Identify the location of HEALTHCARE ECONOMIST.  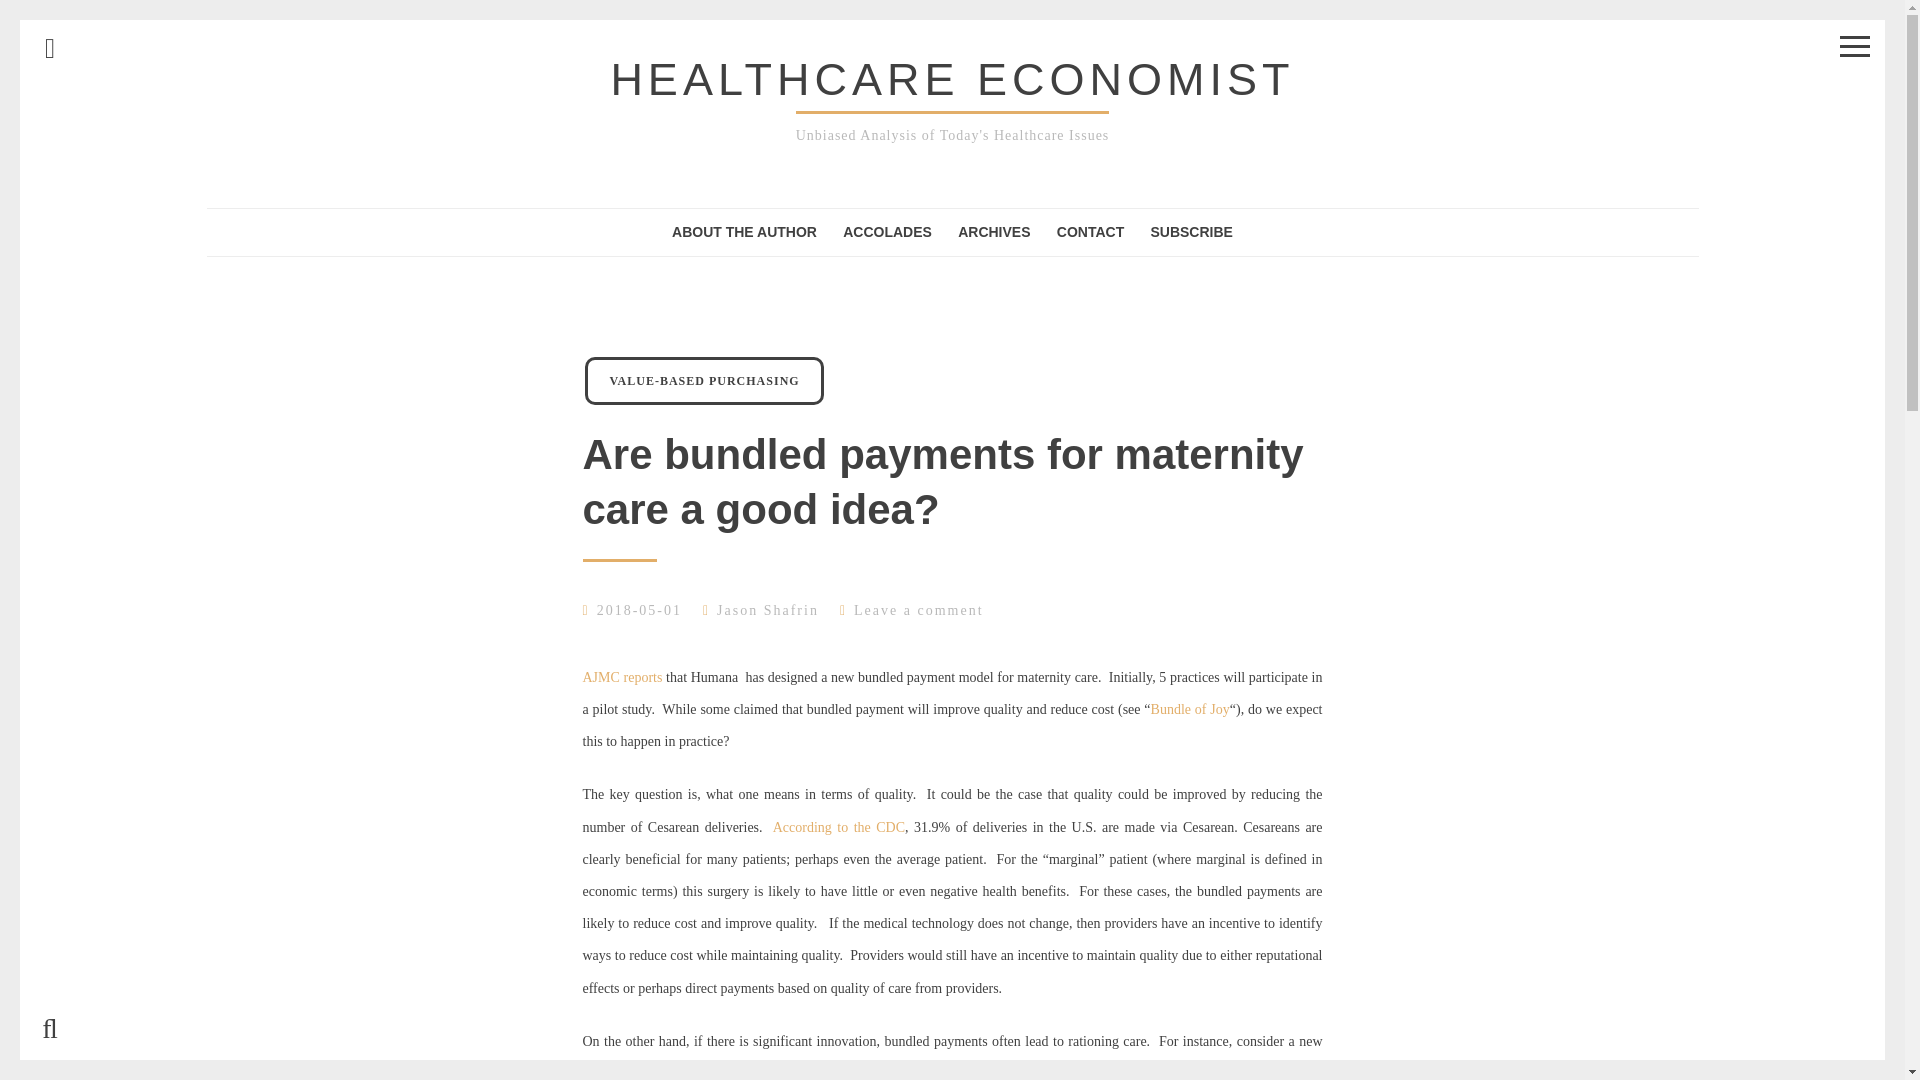
(952, 79).